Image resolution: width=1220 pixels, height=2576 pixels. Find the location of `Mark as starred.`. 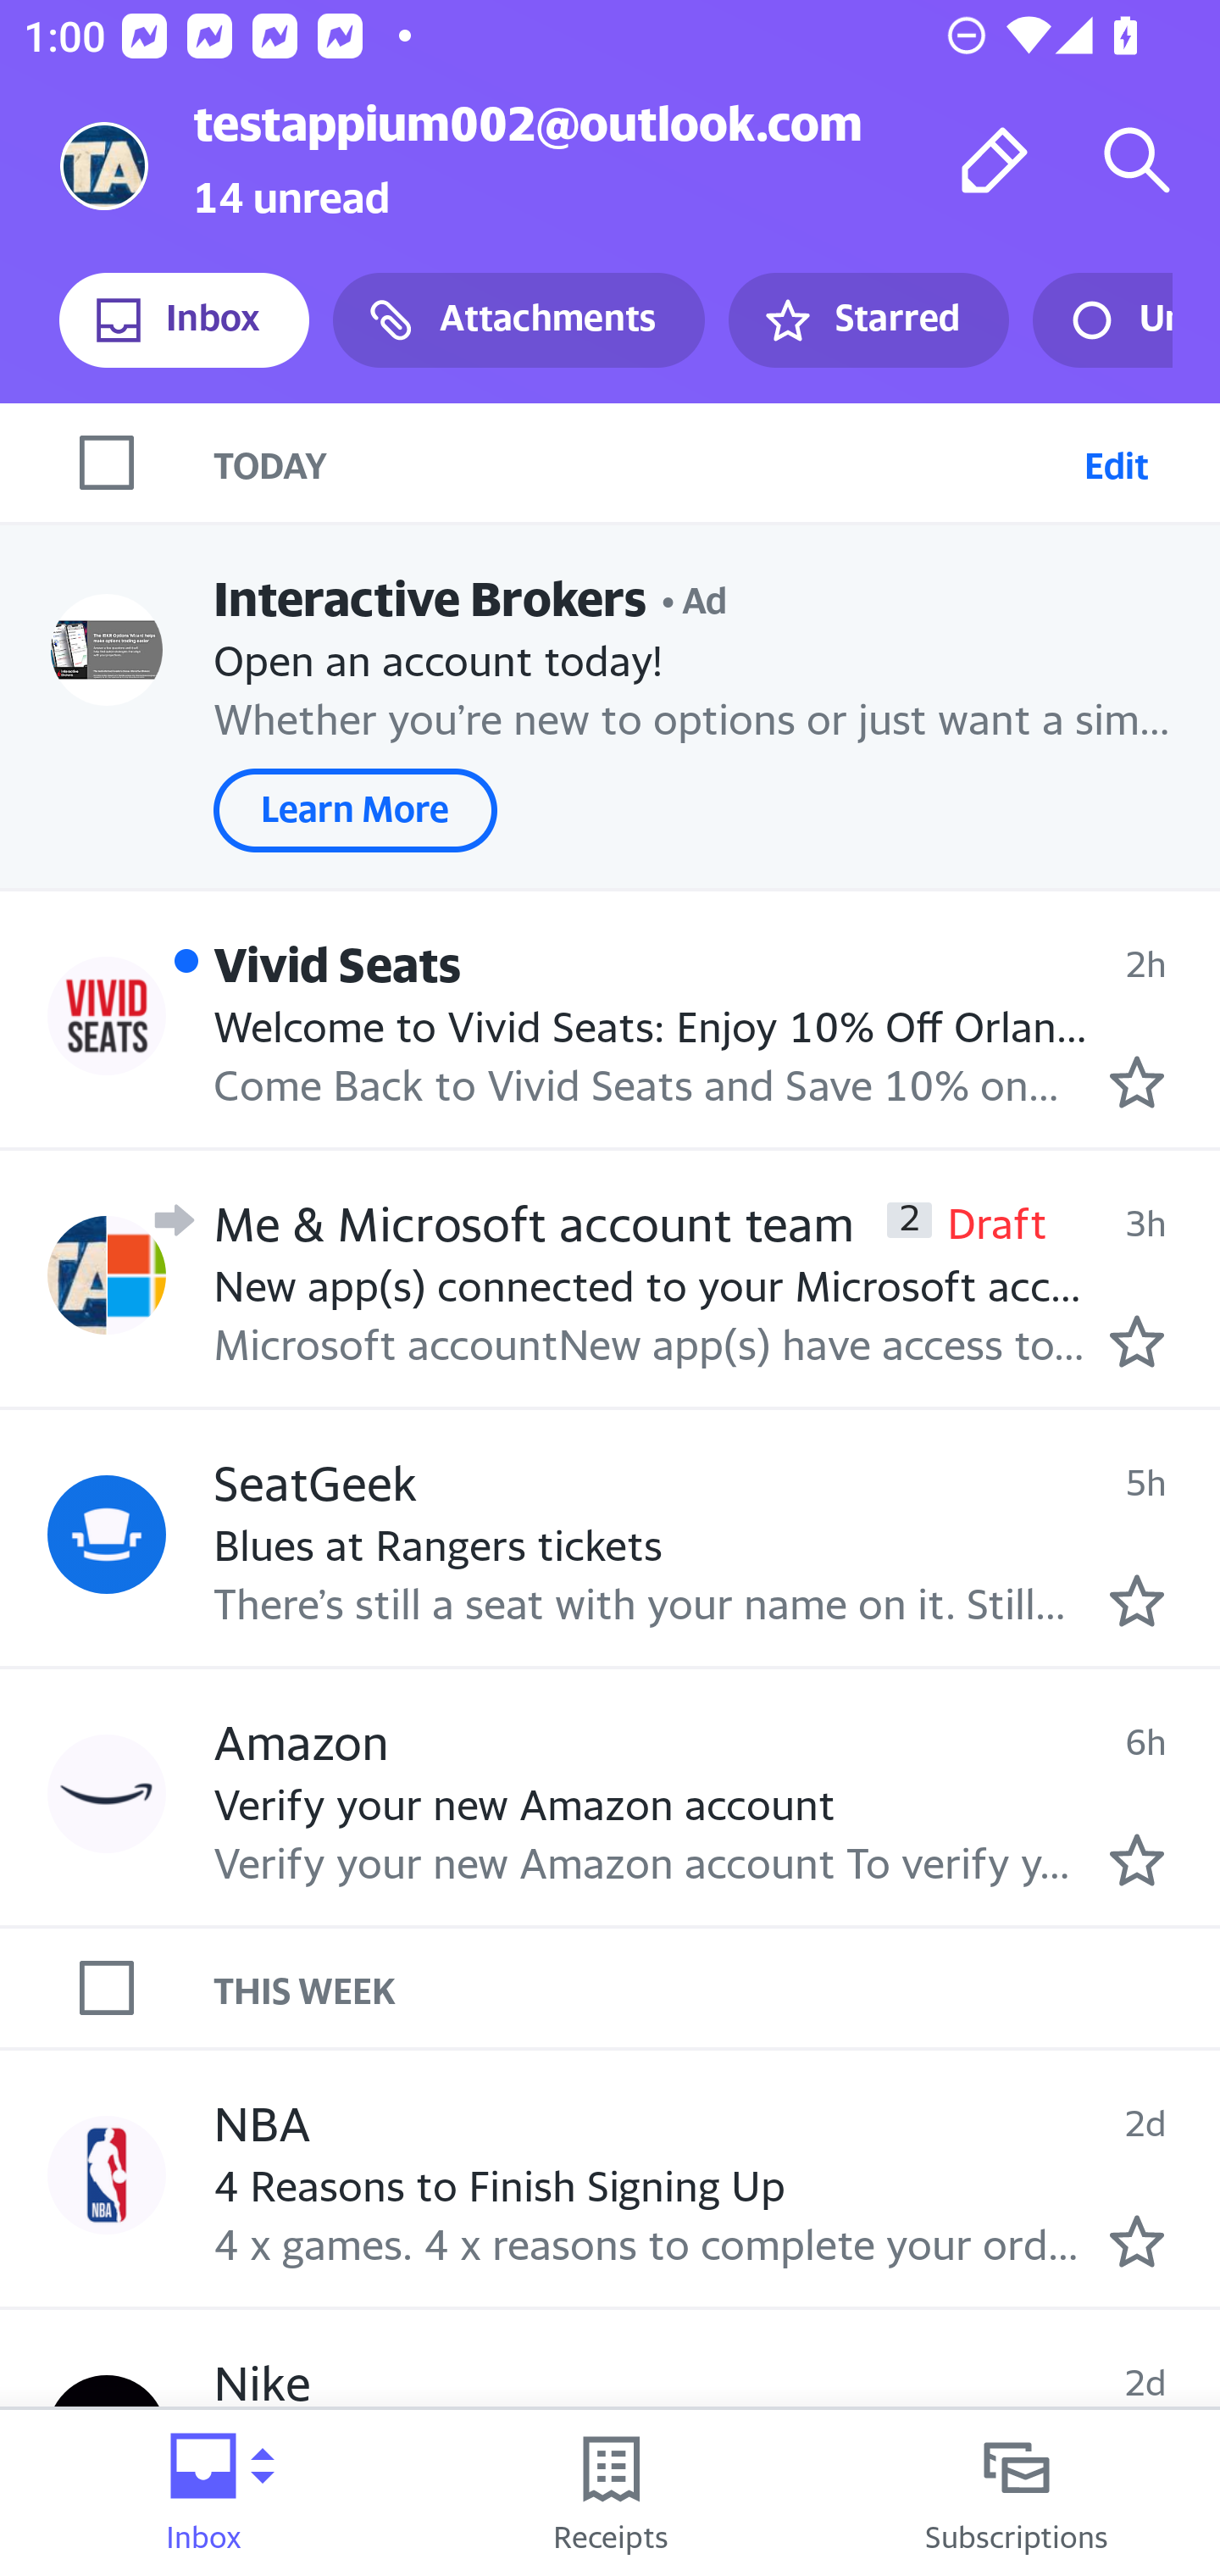

Mark as starred. is located at coordinates (1137, 1341).